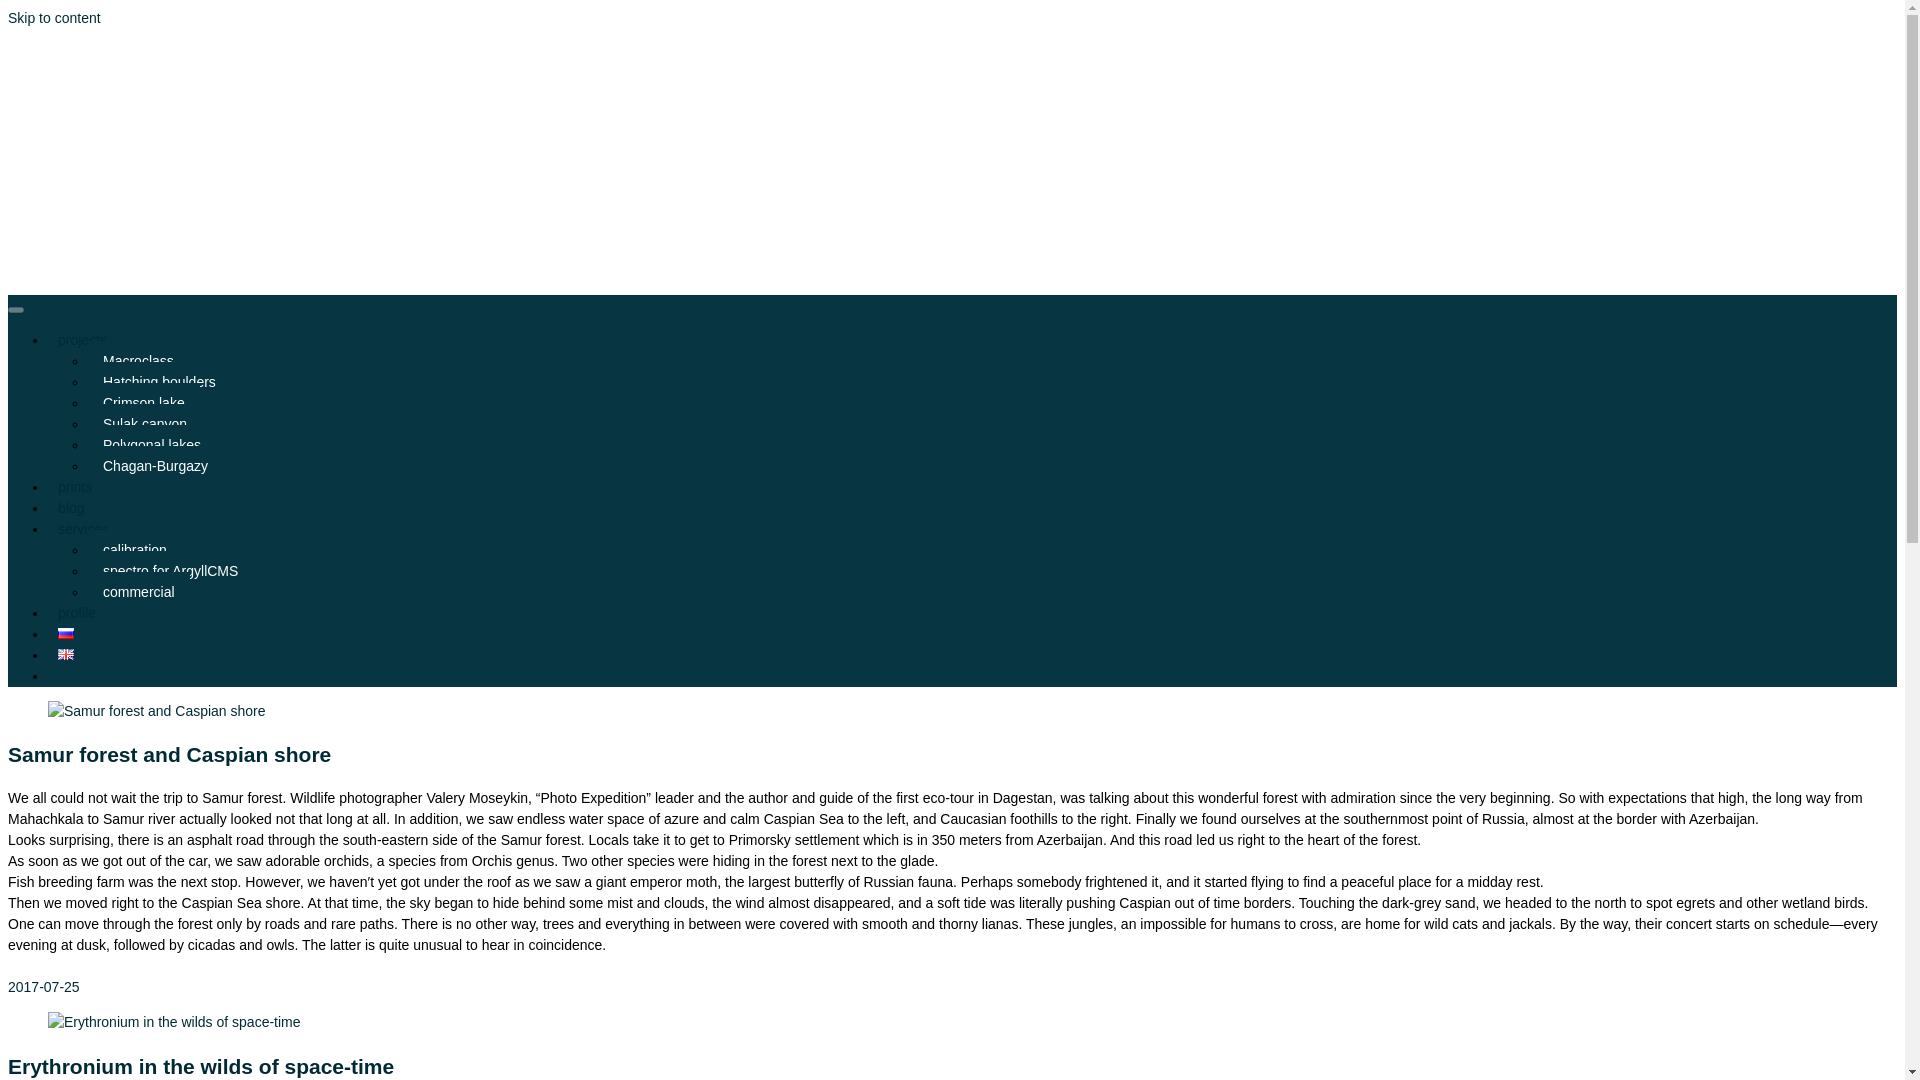 The image size is (1920, 1080). I want to click on Sulak canyon, so click(144, 423).